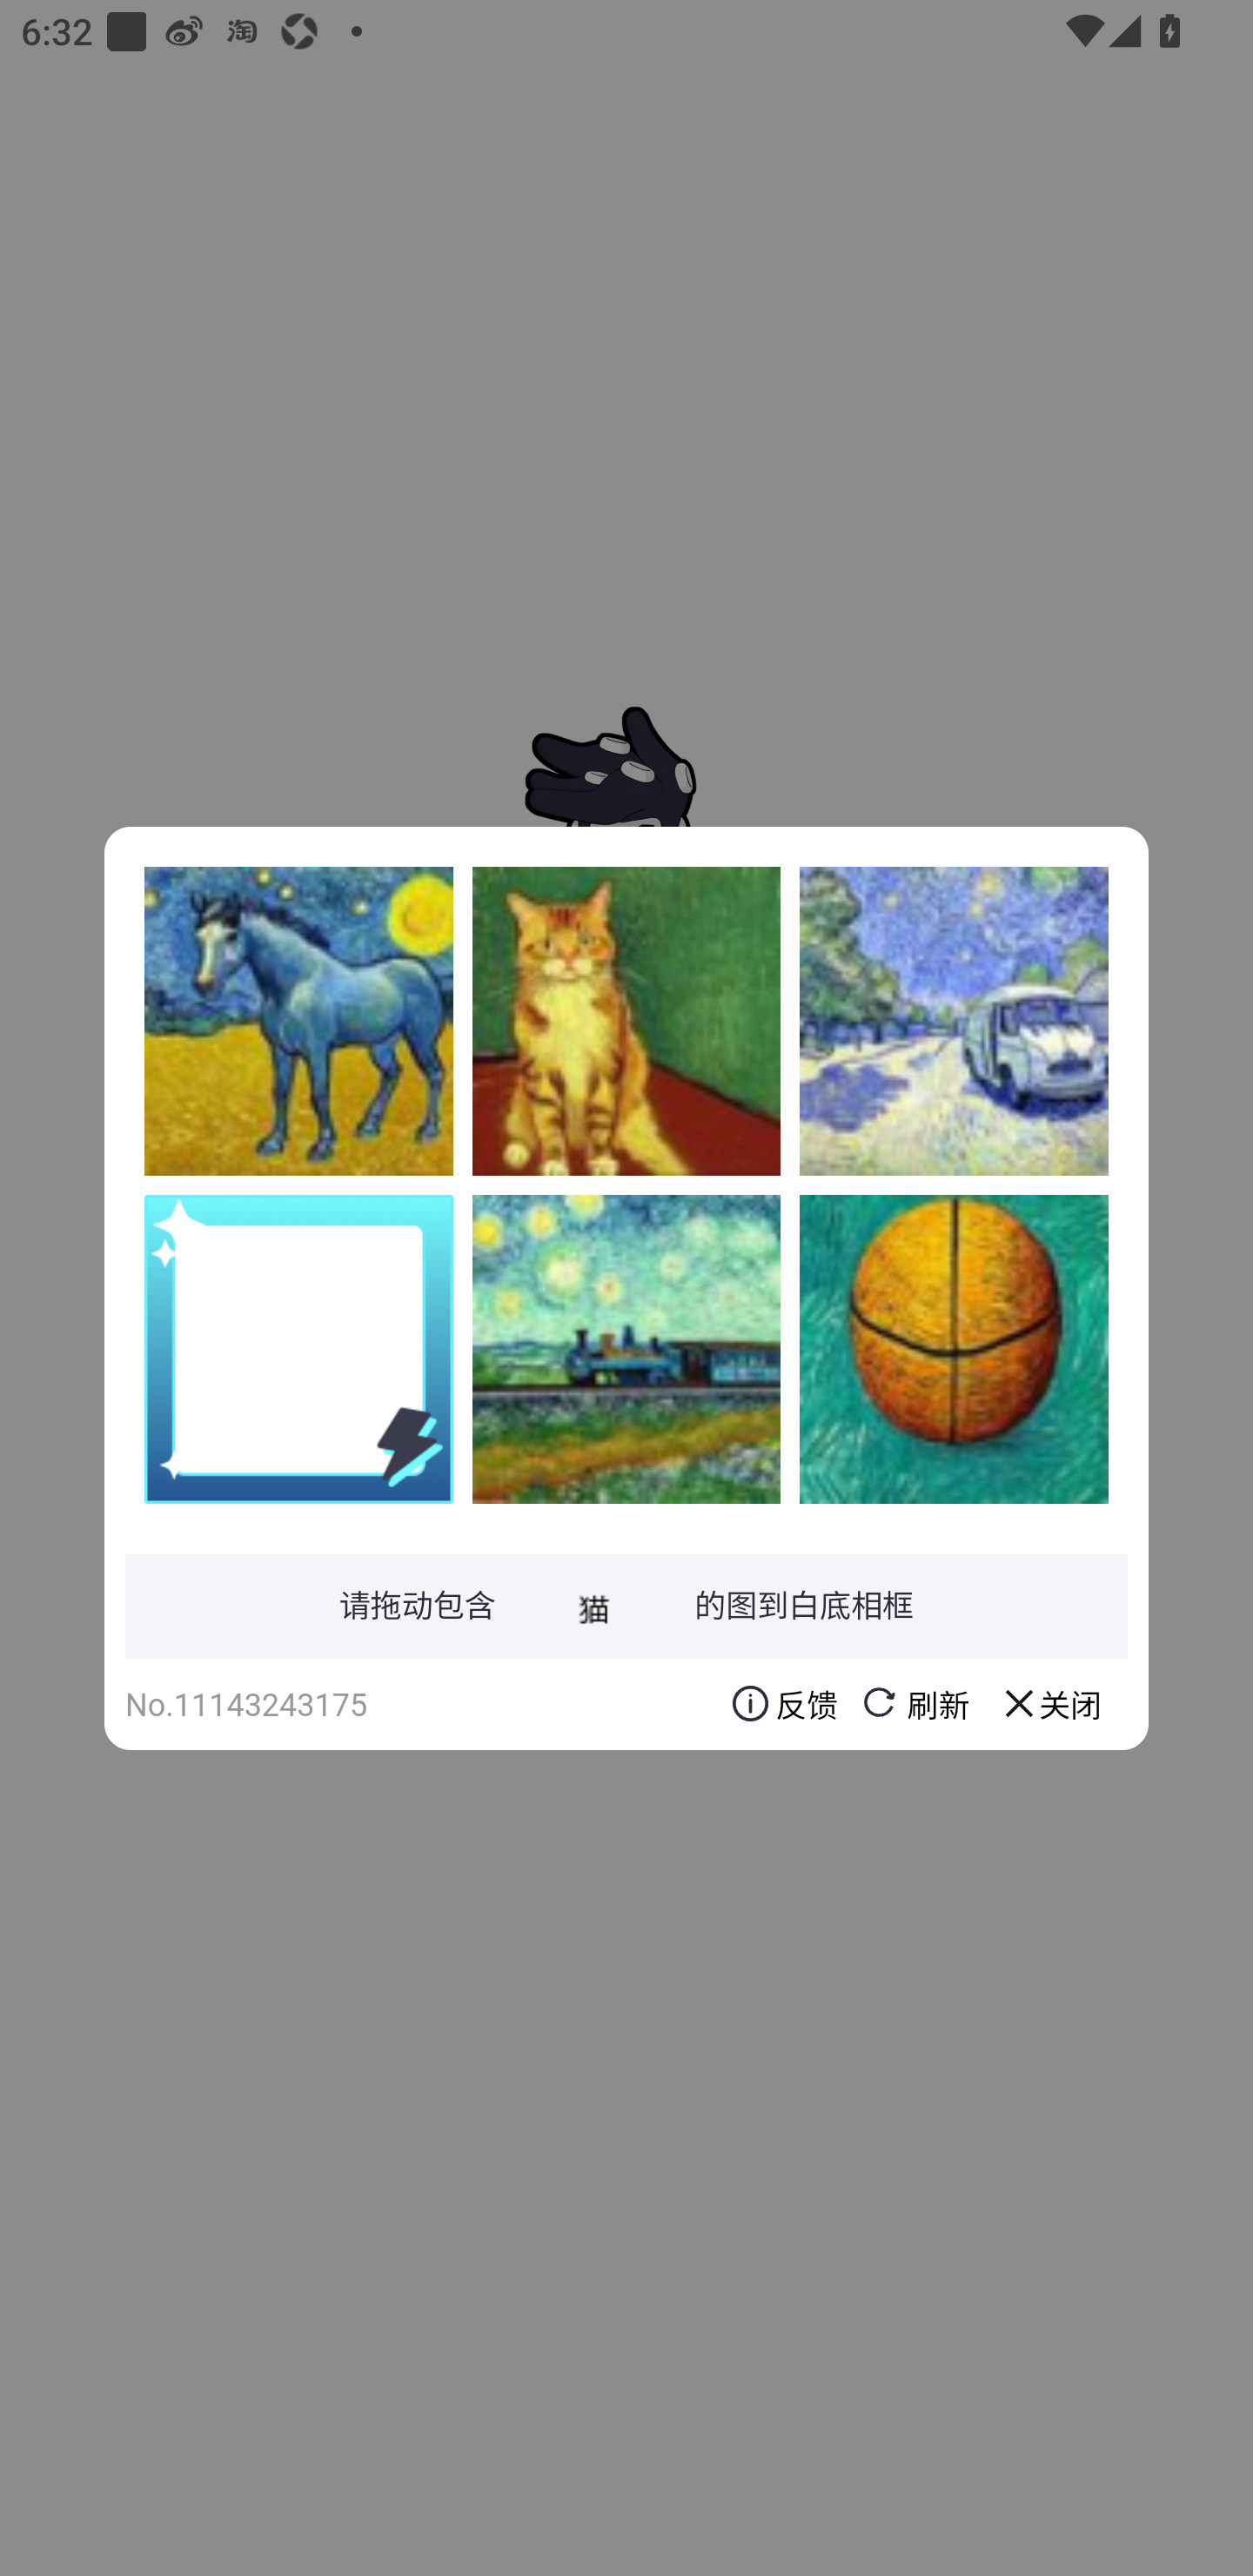 The width and height of the screenshot is (1253, 2576). Describe the element at coordinates (626, 1021) in the screenshot. I see `ciIc3y` at that location.